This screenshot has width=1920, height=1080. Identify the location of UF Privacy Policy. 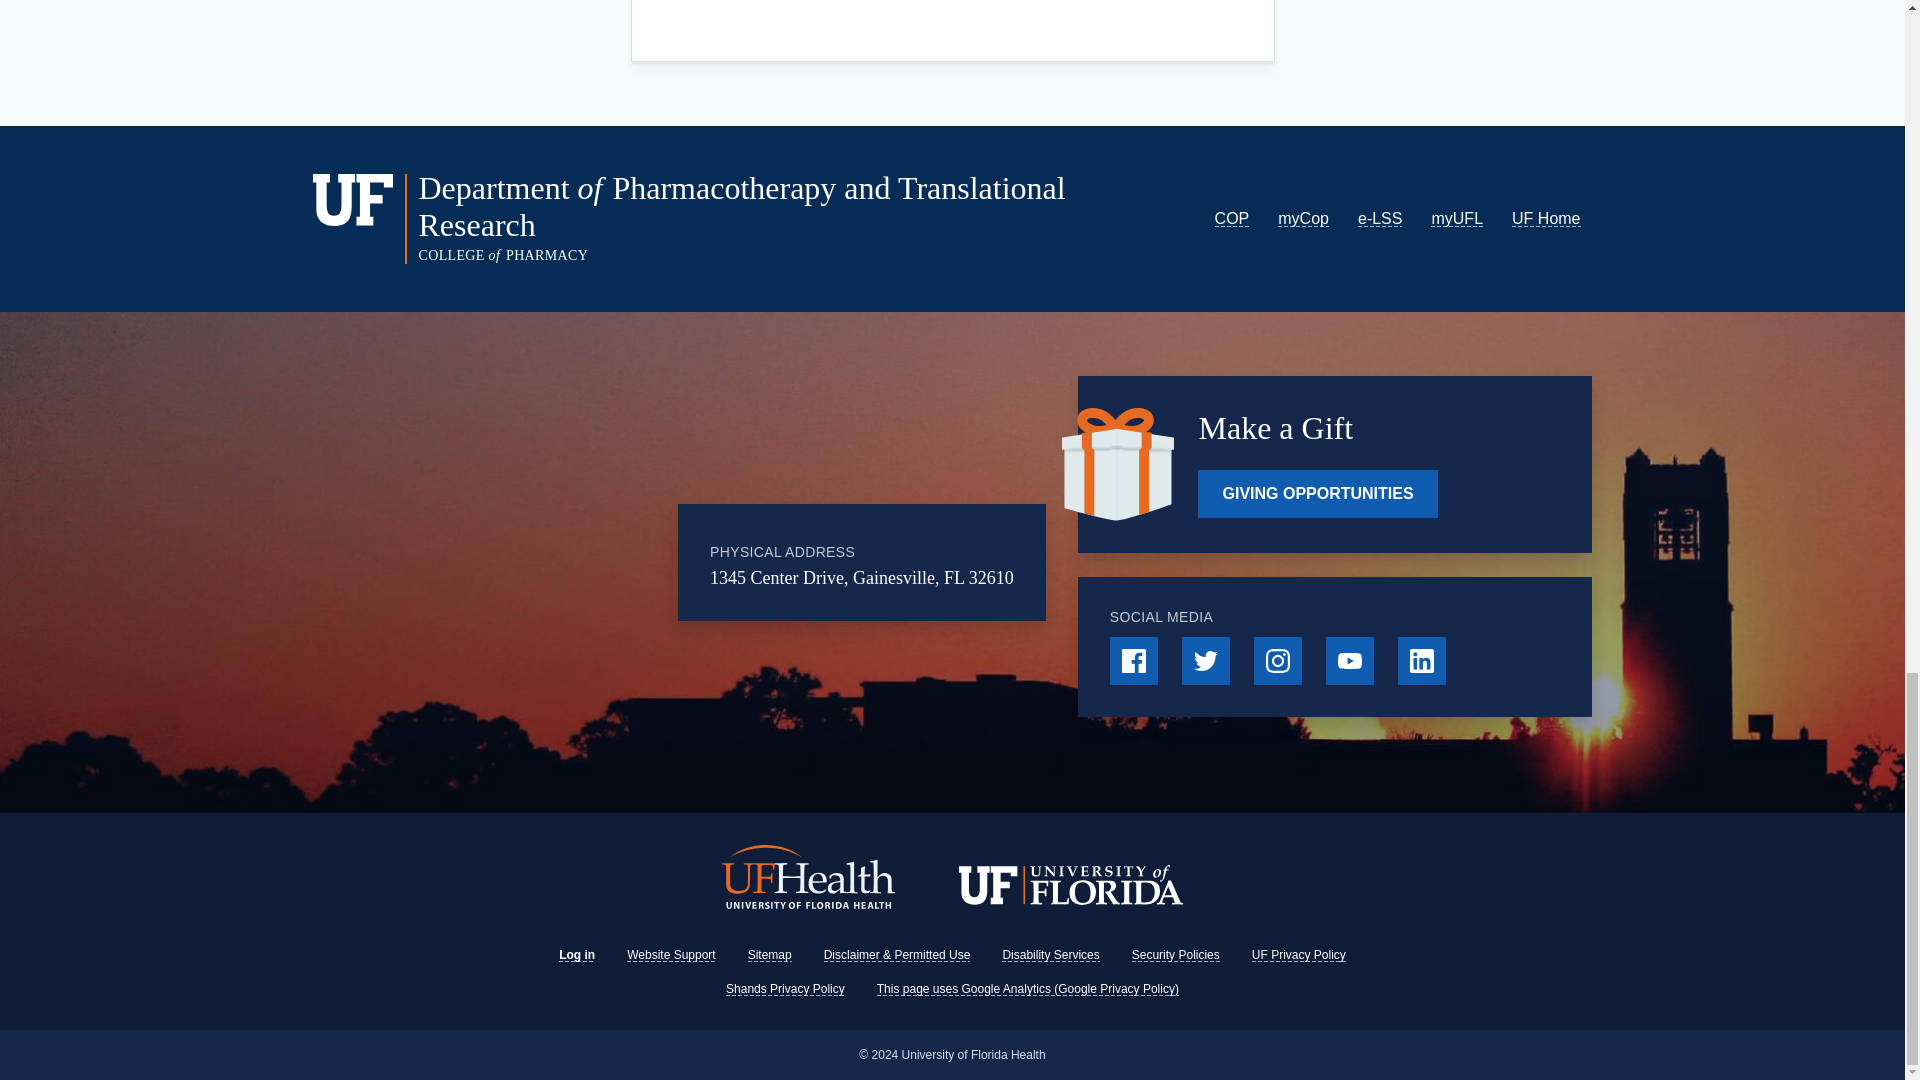
(1298, 955).